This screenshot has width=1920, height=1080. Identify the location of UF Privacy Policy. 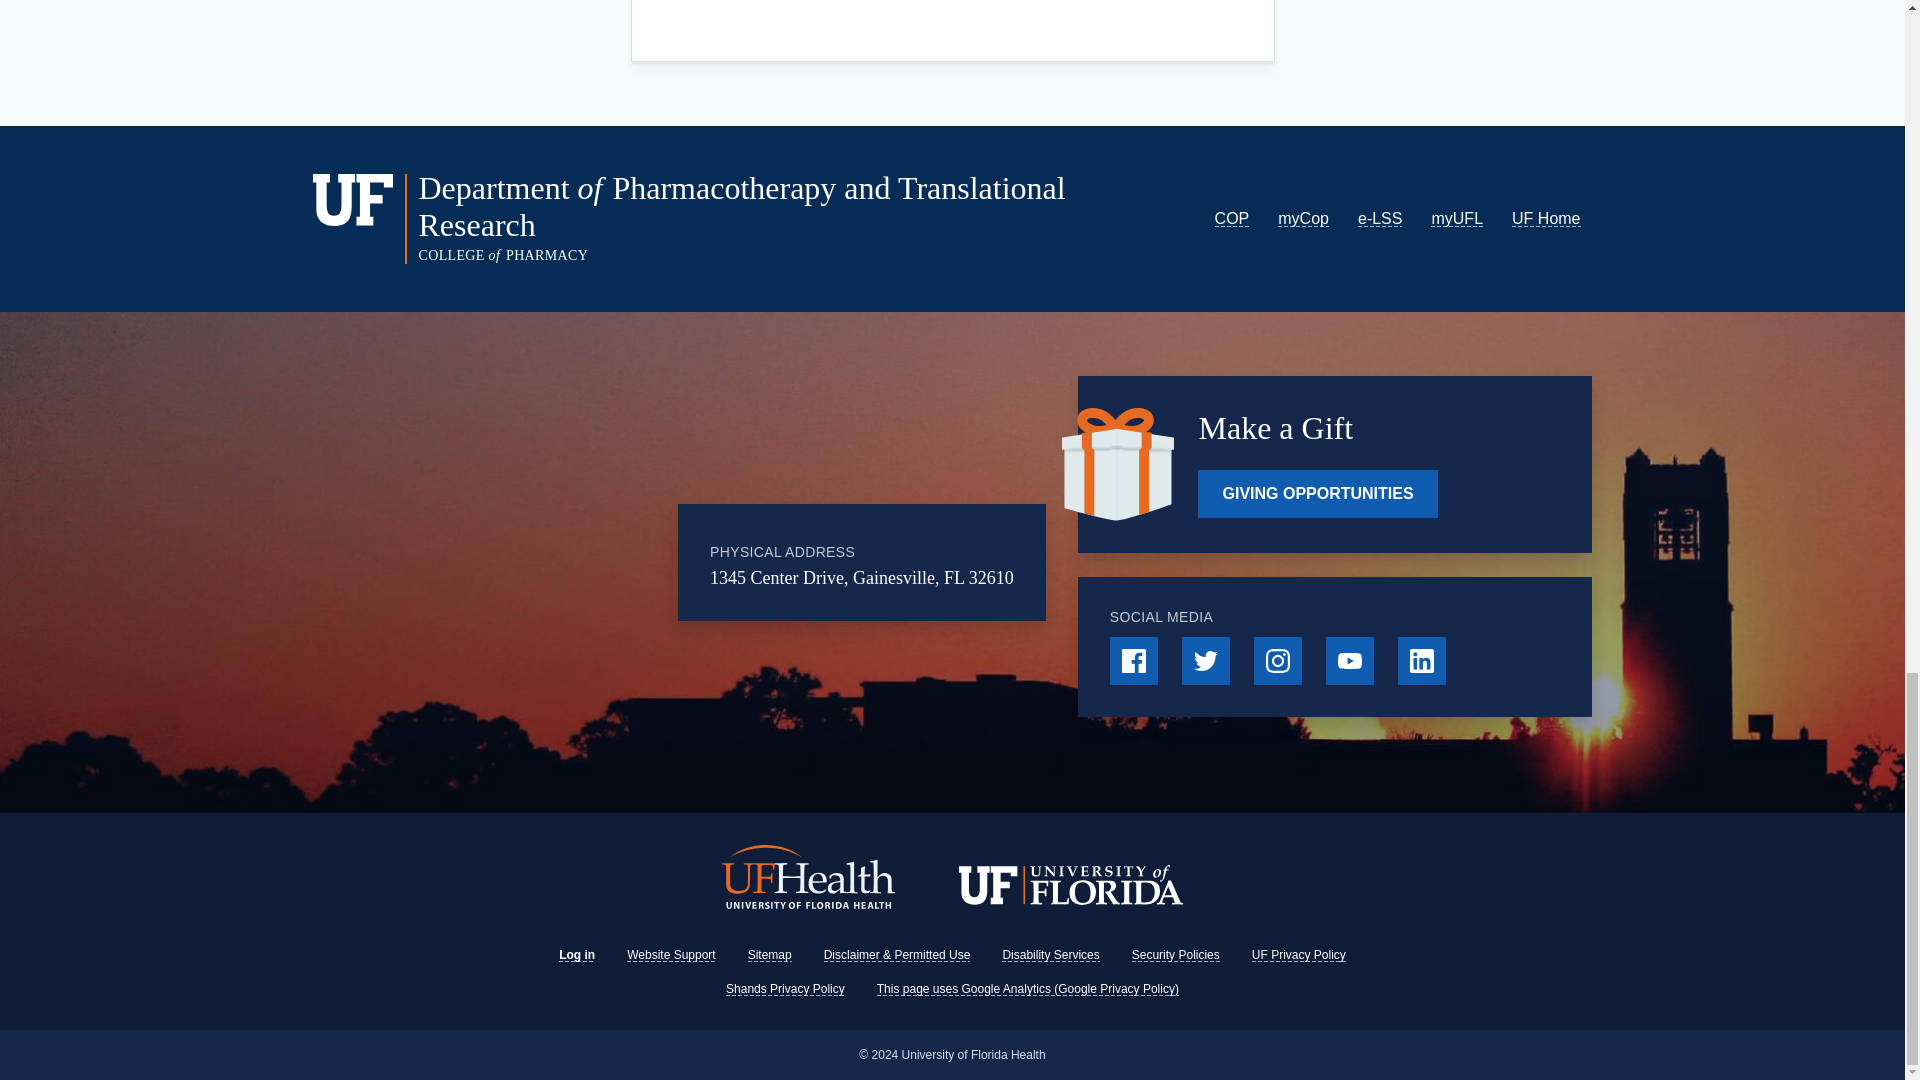
(1298, 955).